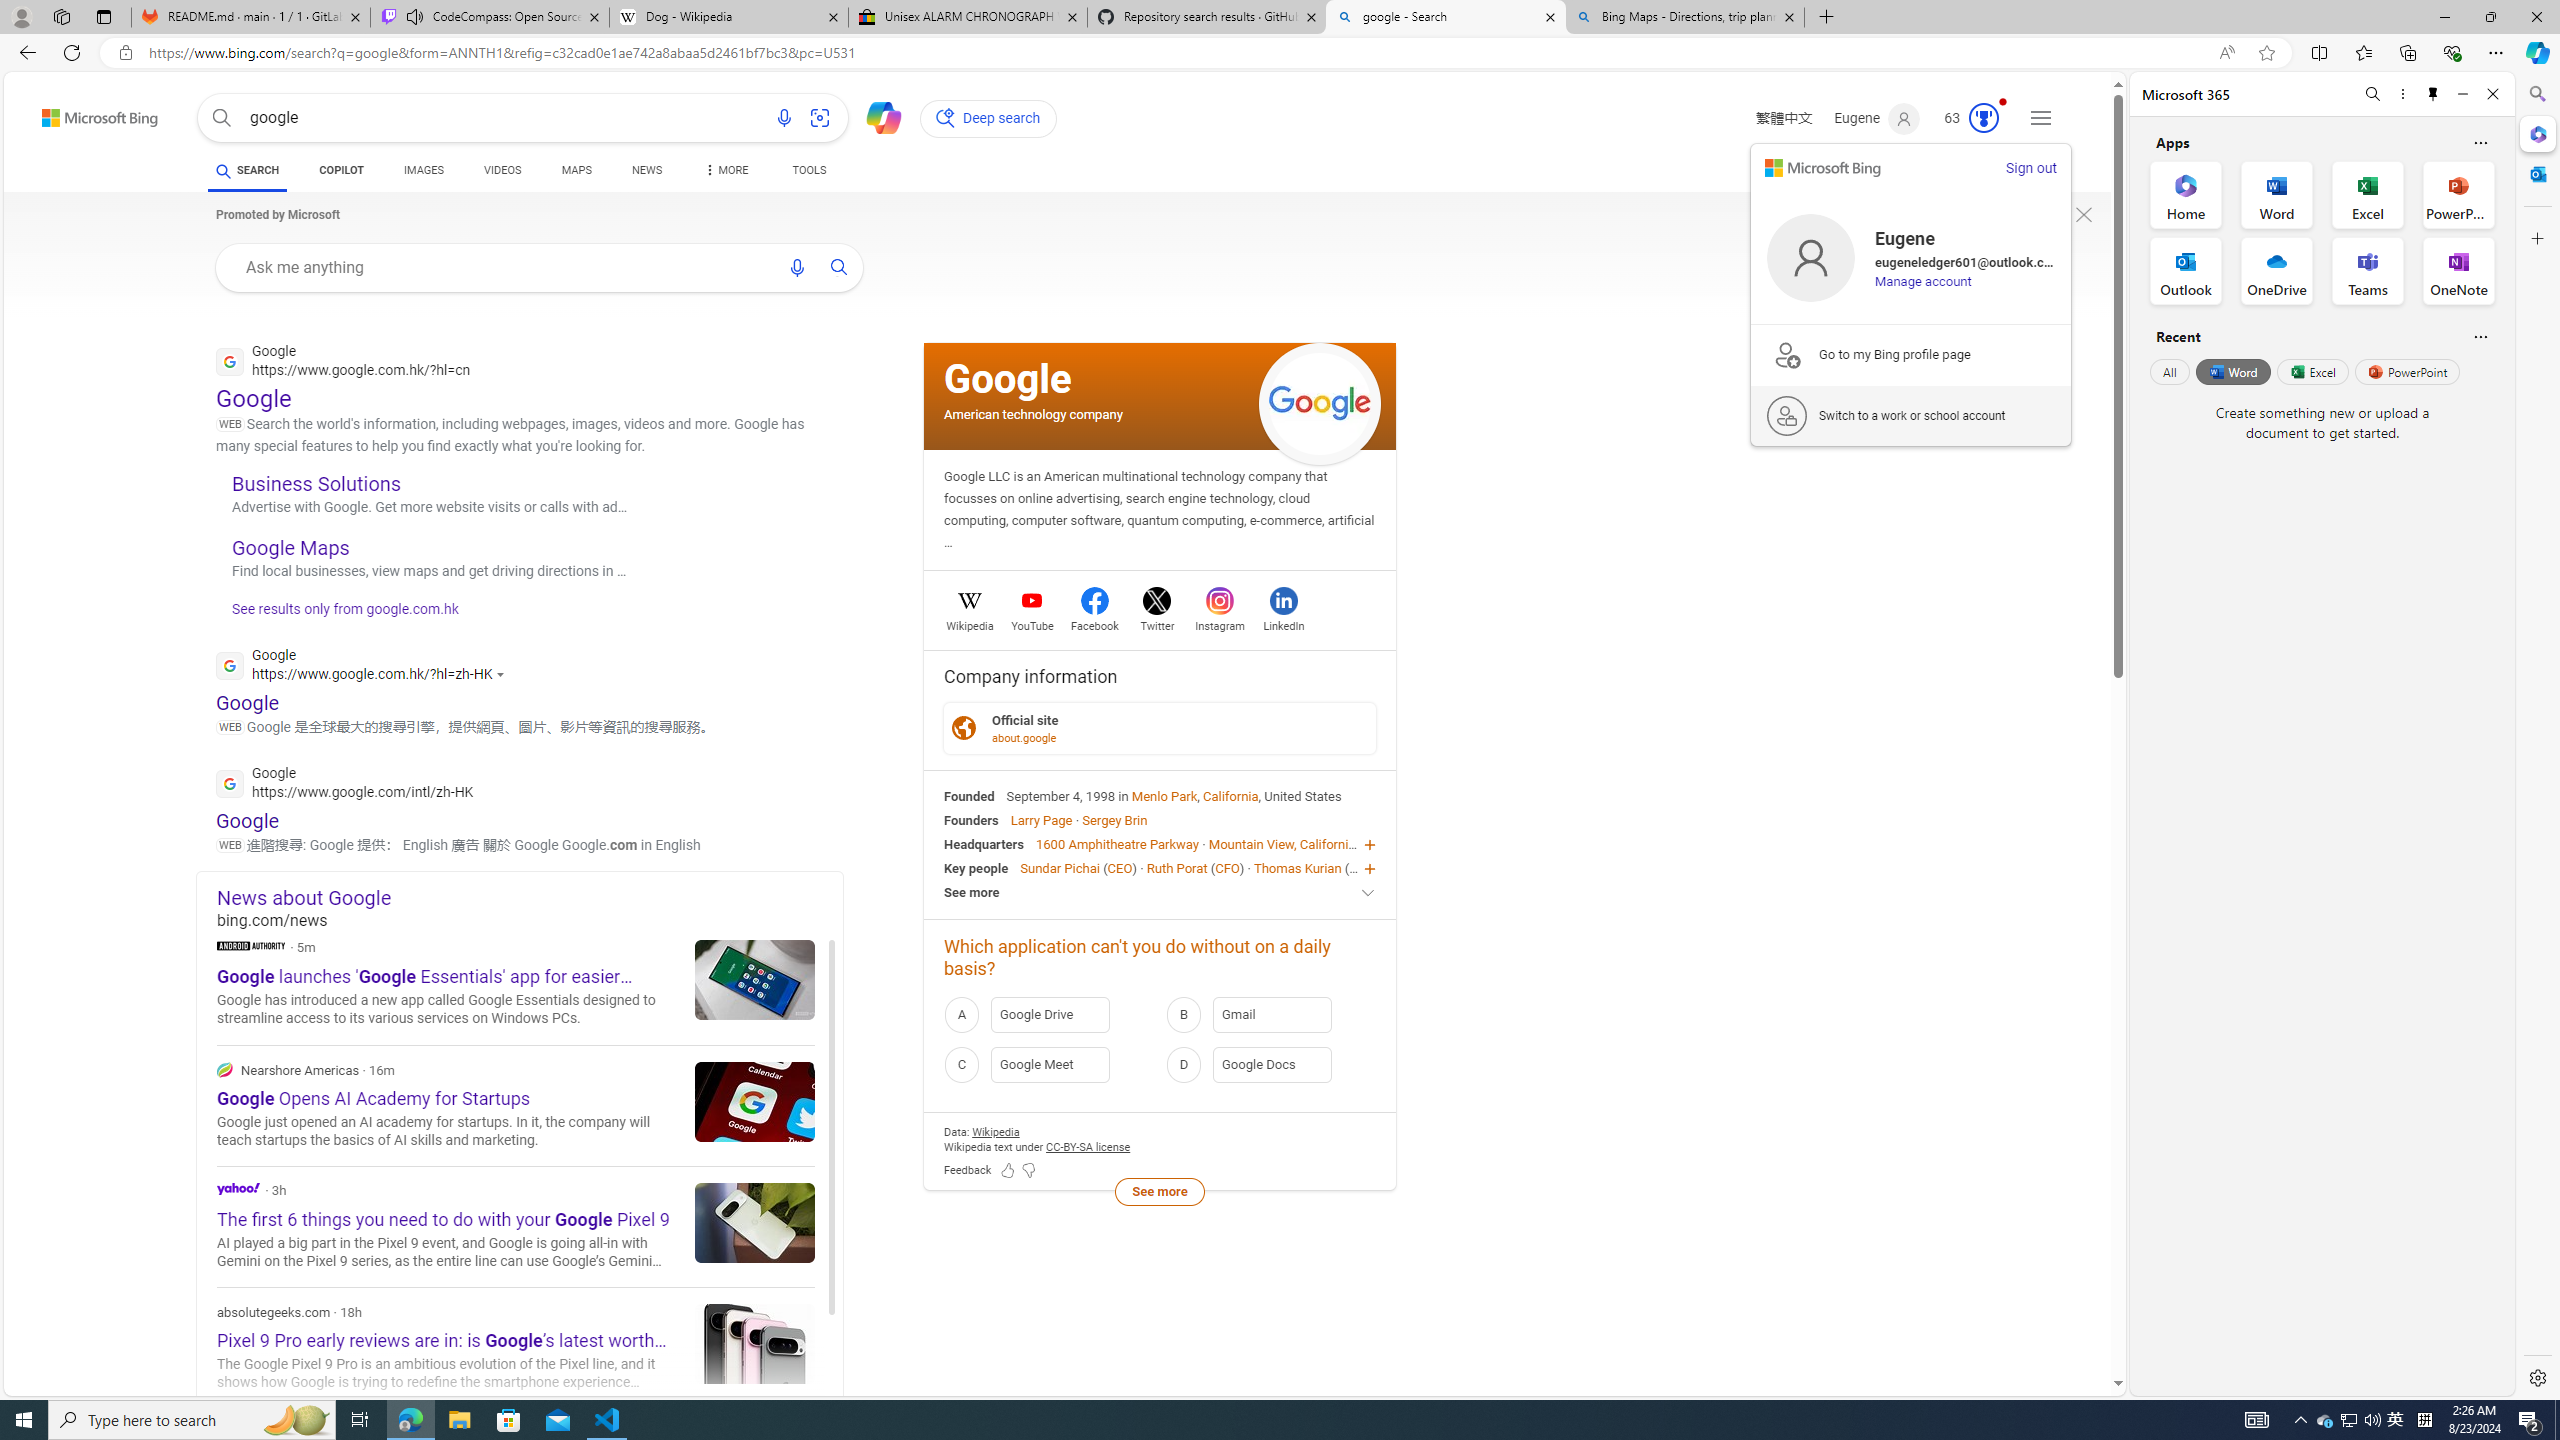 The image size is (2560, 1440). Describe the element at coordinates (1059, 867) in the screenshot. I see `Sundar Pichai` at that location.